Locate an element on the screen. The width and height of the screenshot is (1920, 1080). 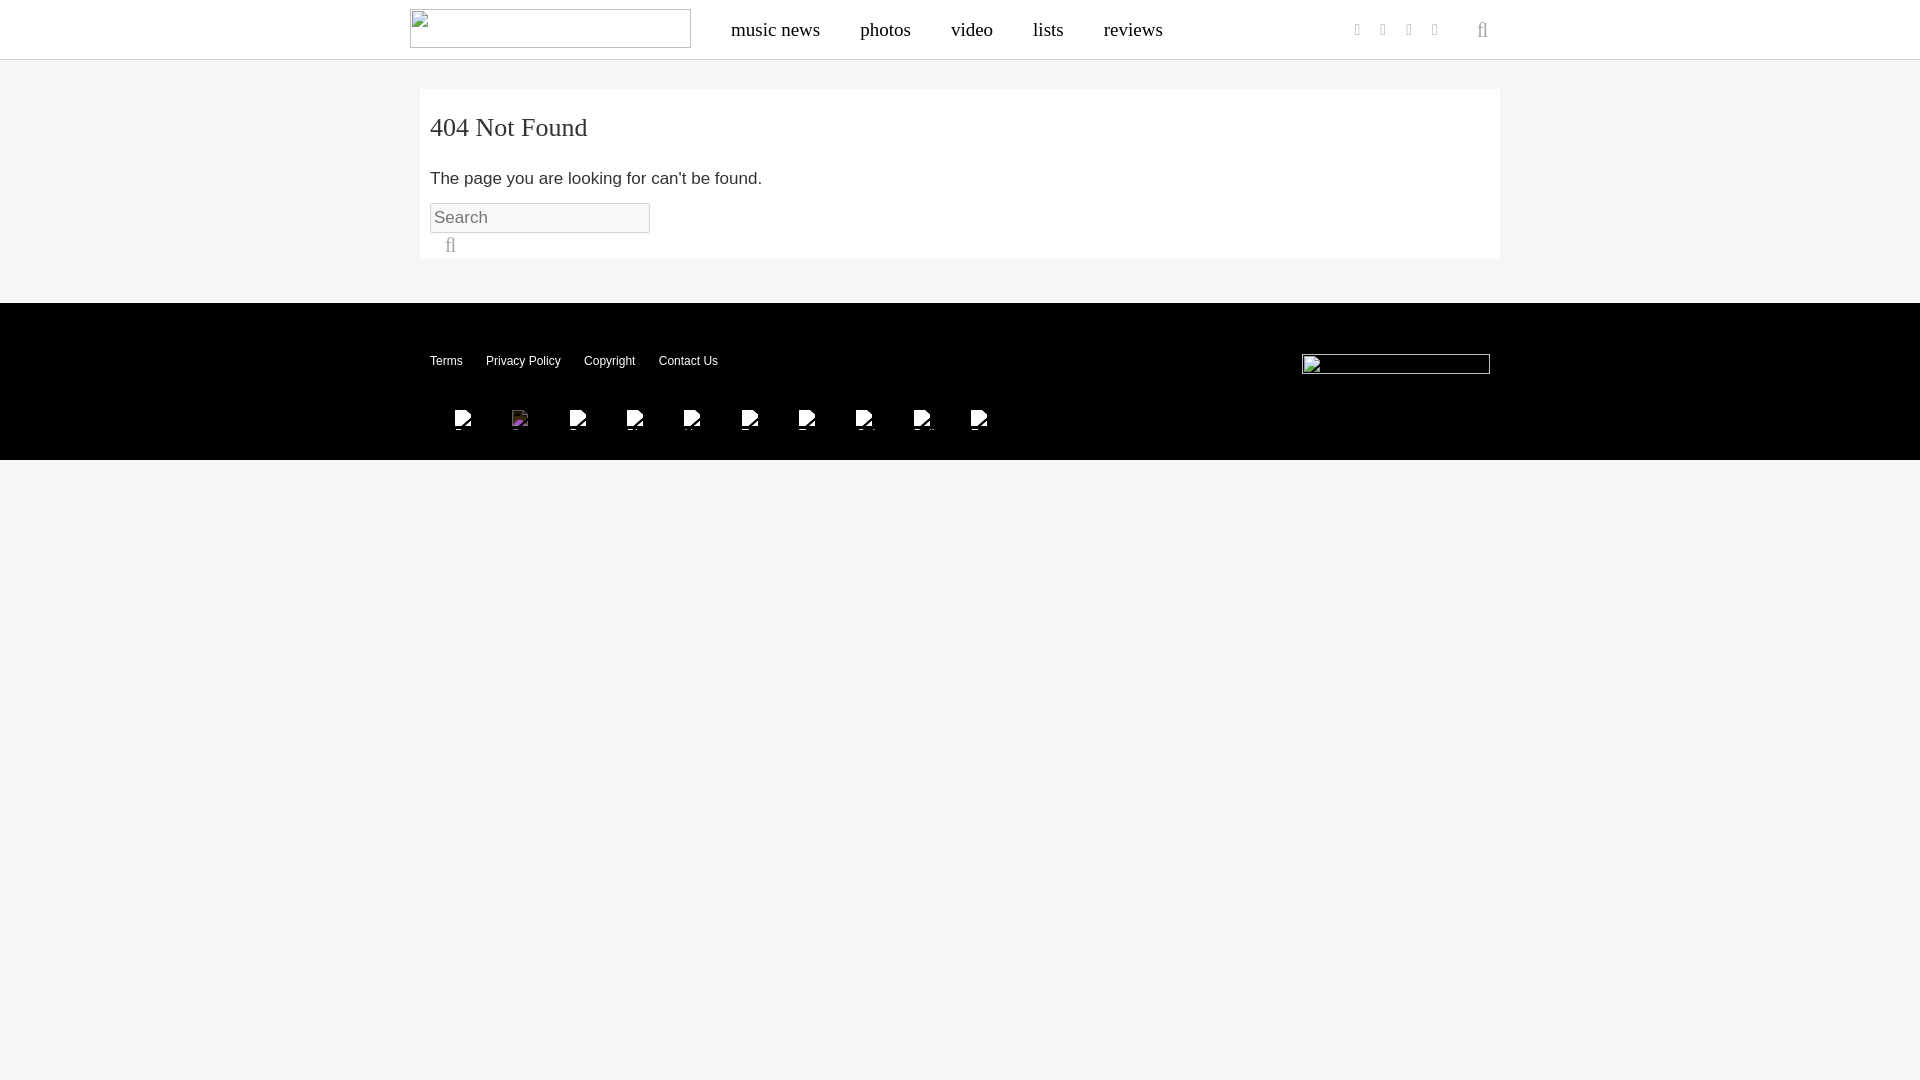
Quizscape is located at coordinates (866, 419).